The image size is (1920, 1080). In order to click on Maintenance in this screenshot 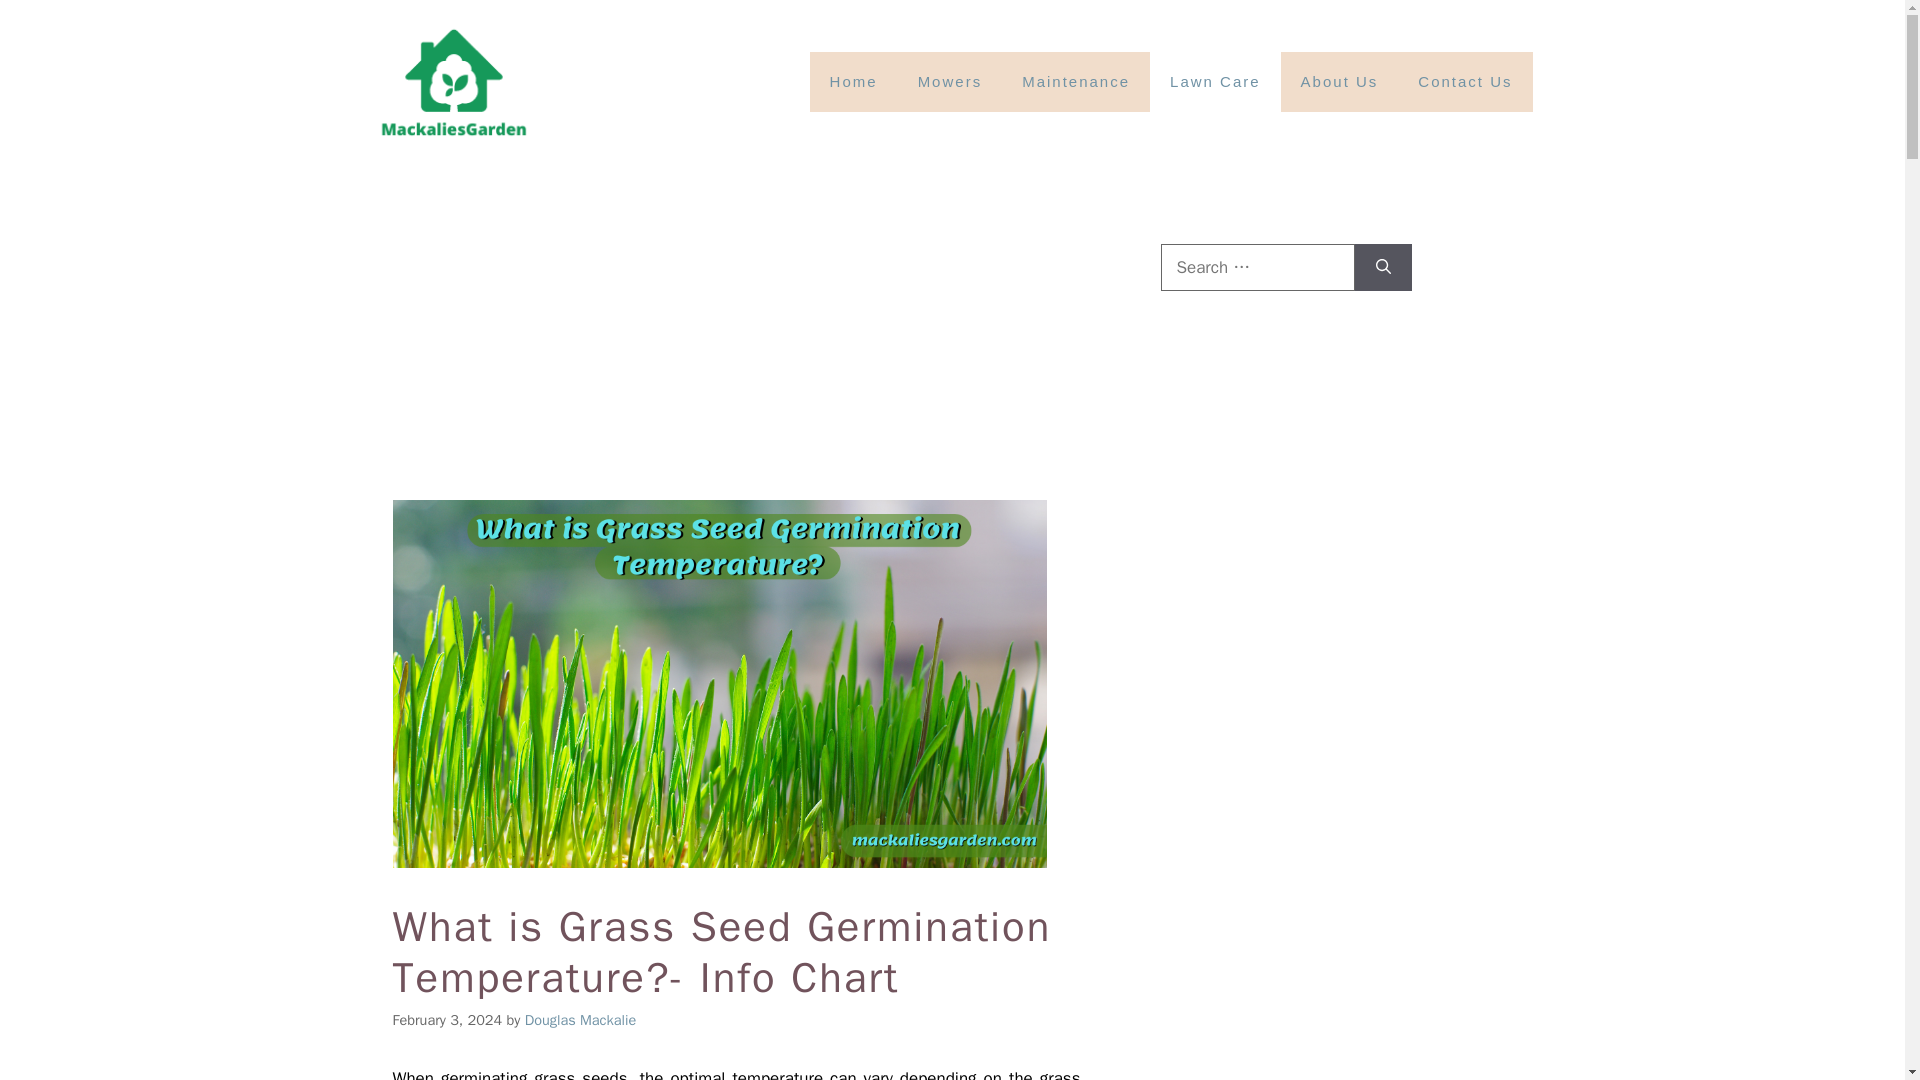, I will do `click(1076, 82)`.